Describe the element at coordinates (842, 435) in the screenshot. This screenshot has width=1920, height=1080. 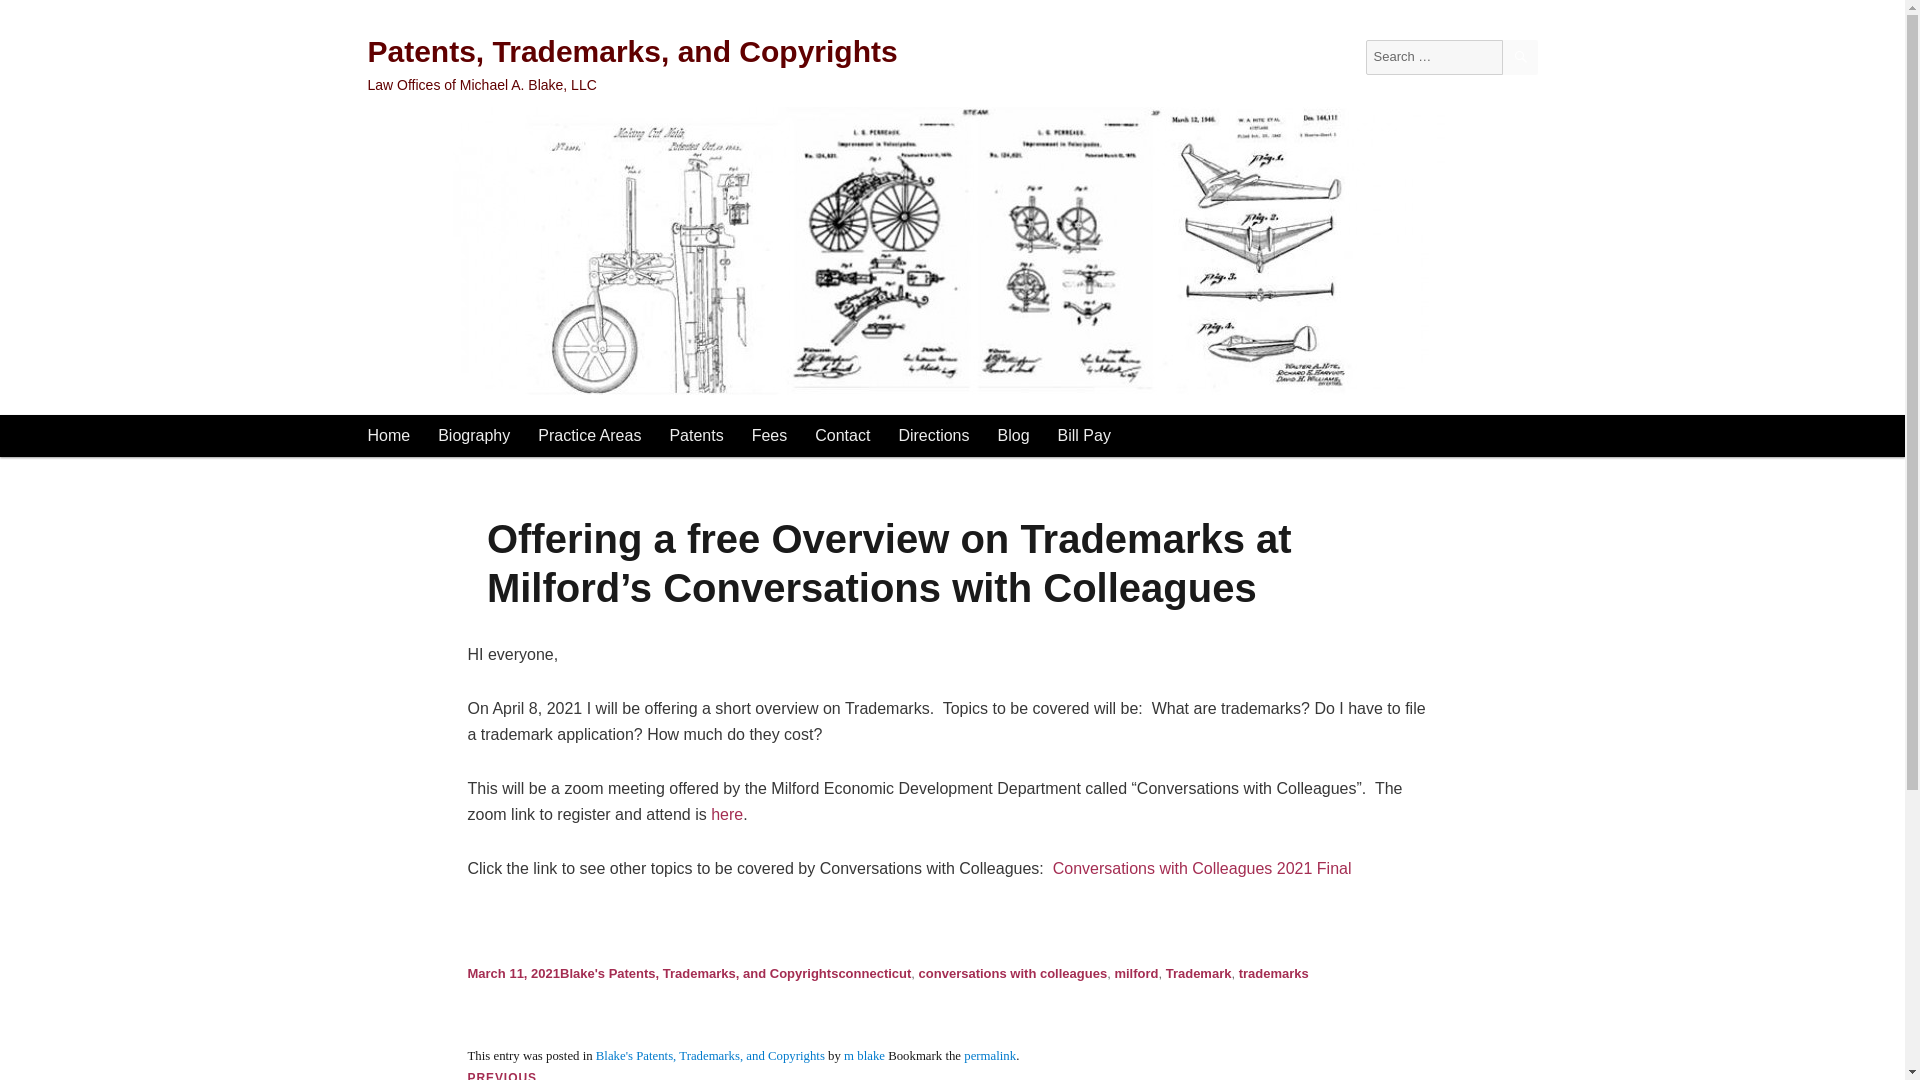
I see `Contact` at that location.